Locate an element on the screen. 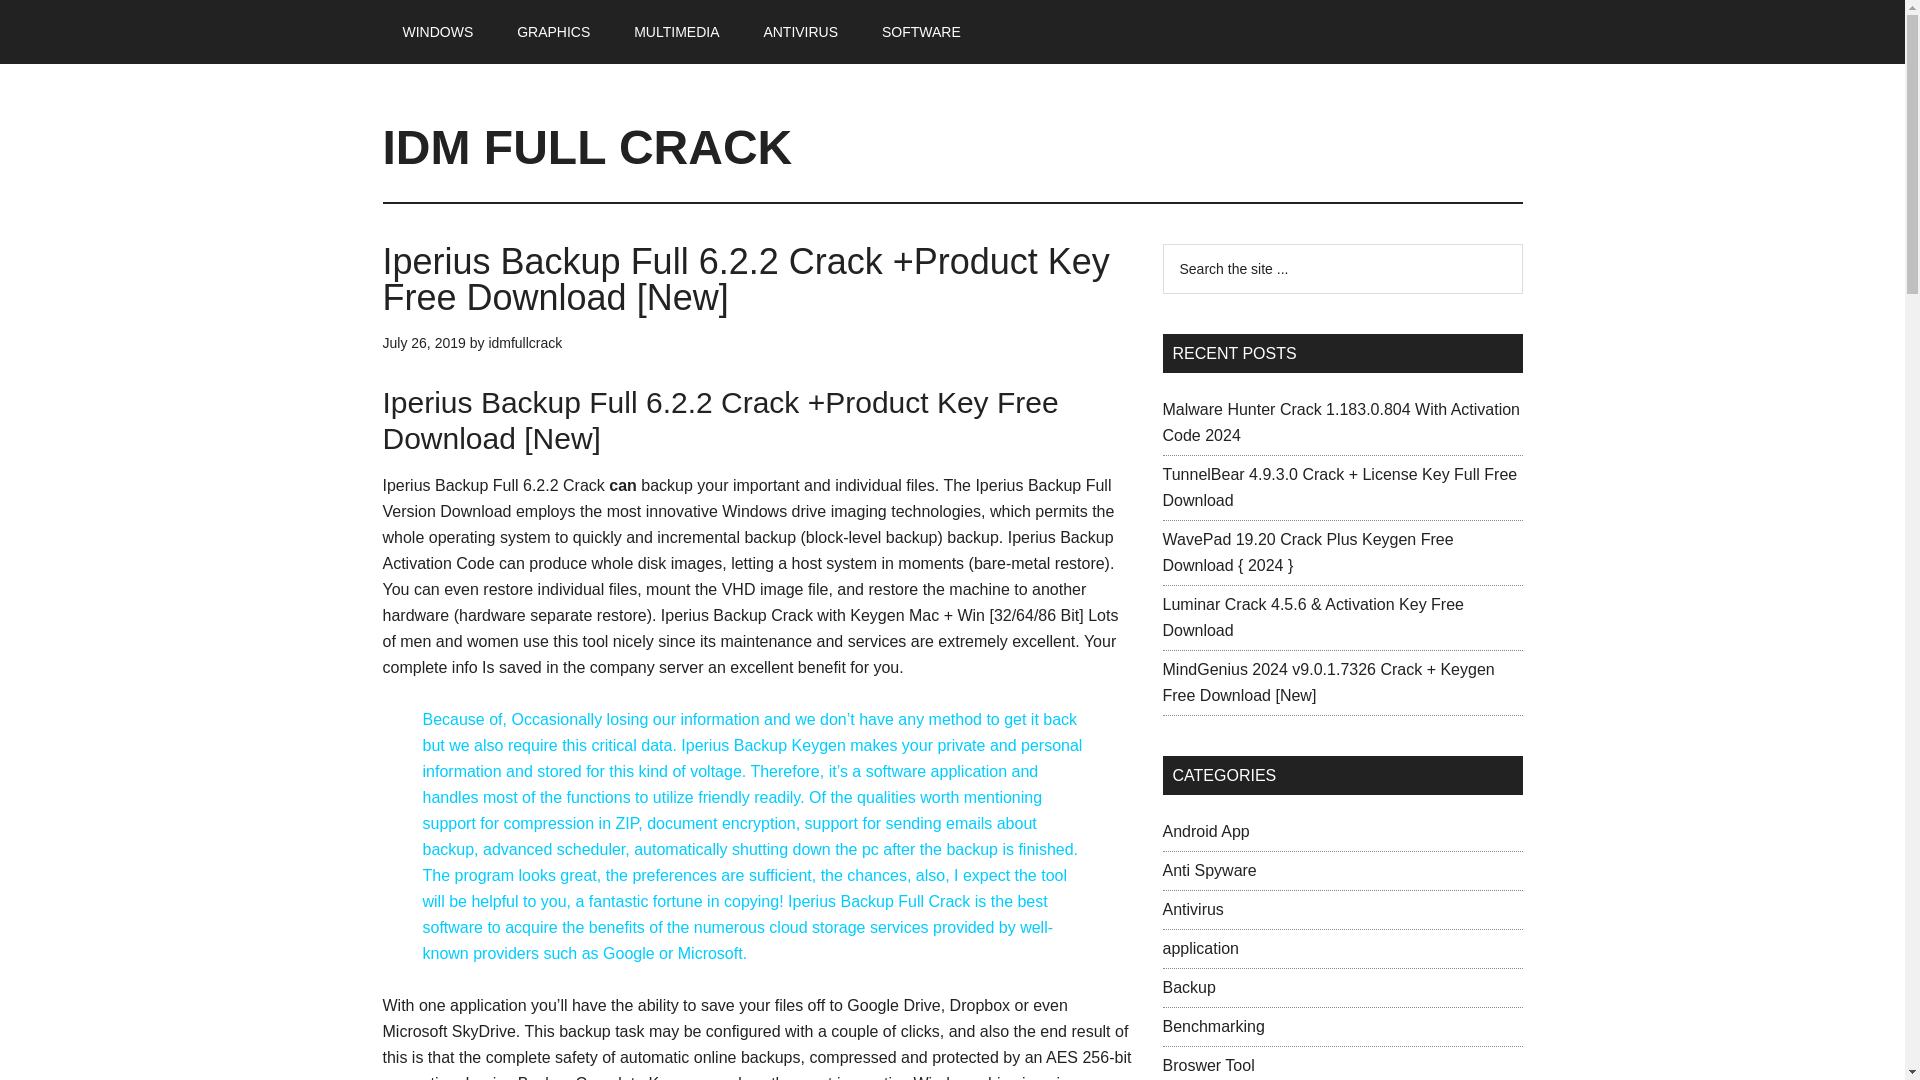 Image resolution: width=1920 pixels, height=1080 pixels. idmfullcrack is located at coordinates (524, 342).